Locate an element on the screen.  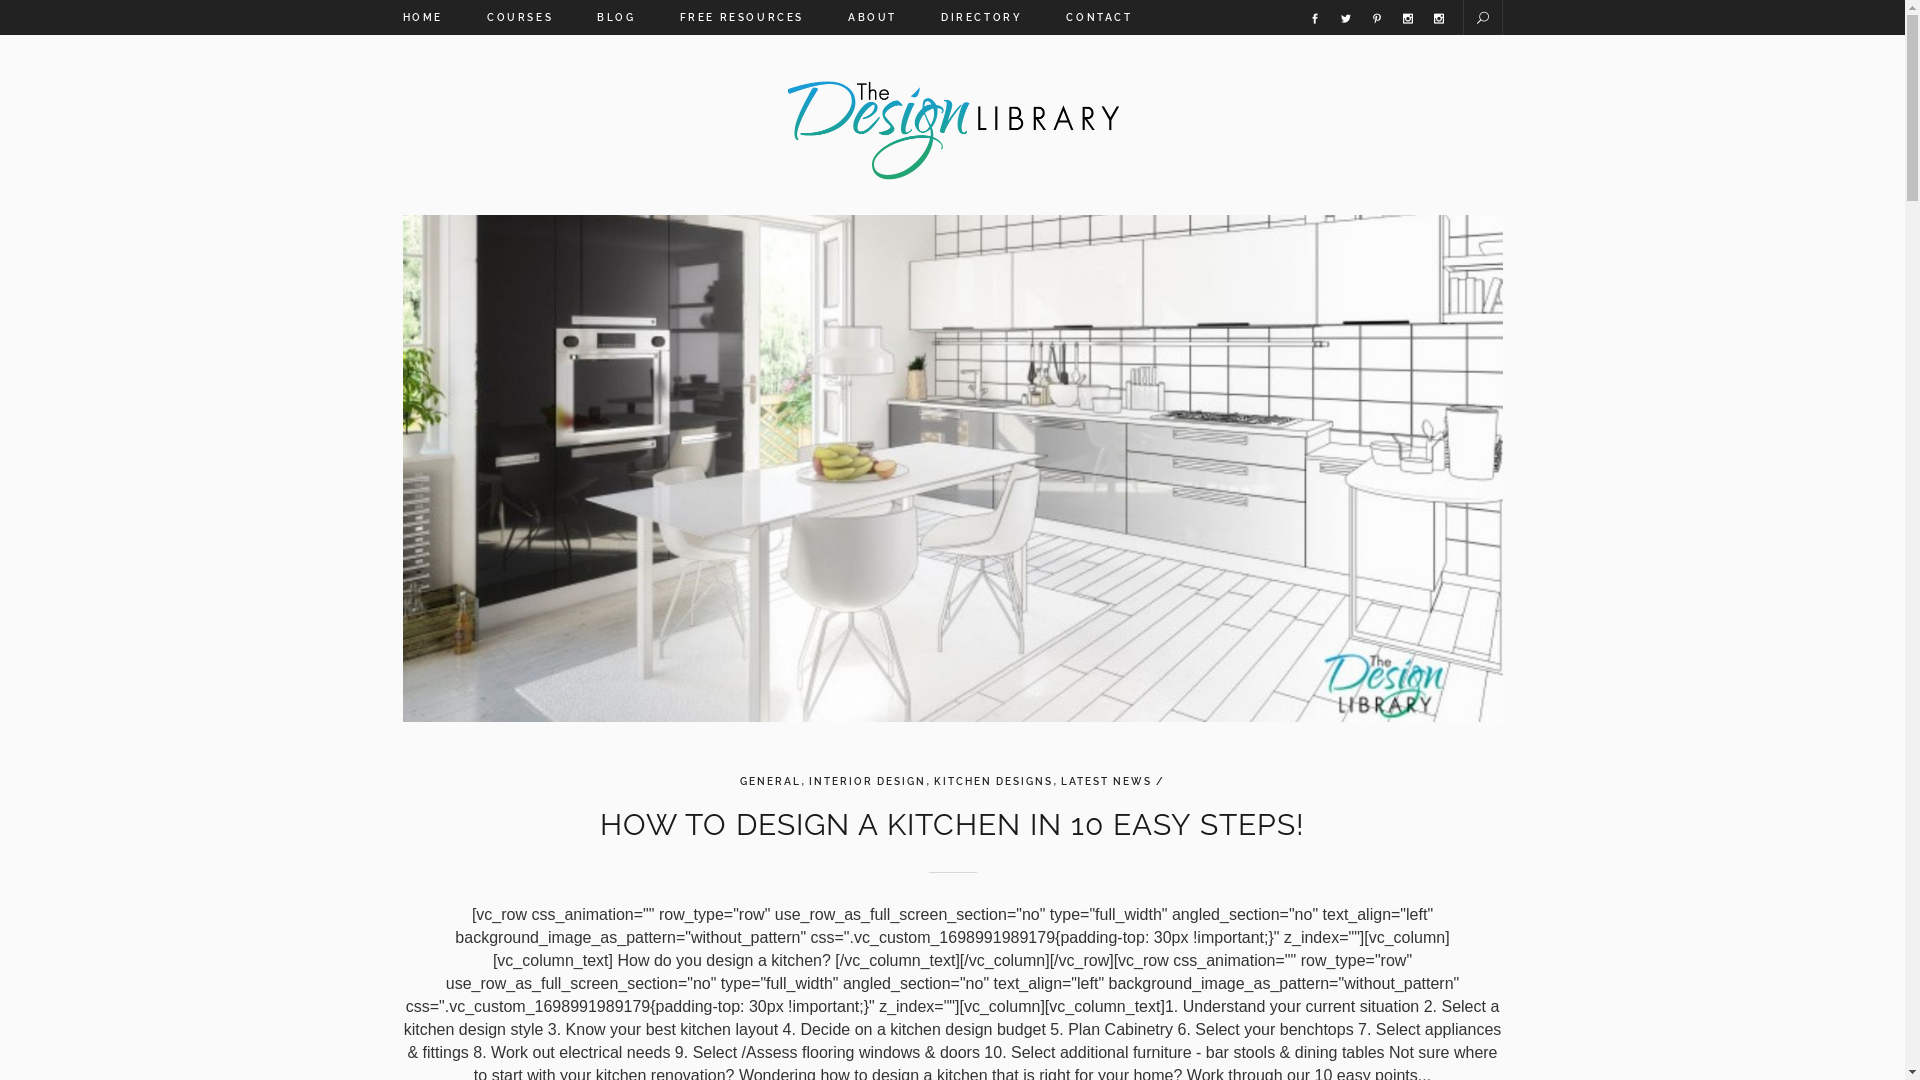
GENERAL is located at coordinates (770, 782).